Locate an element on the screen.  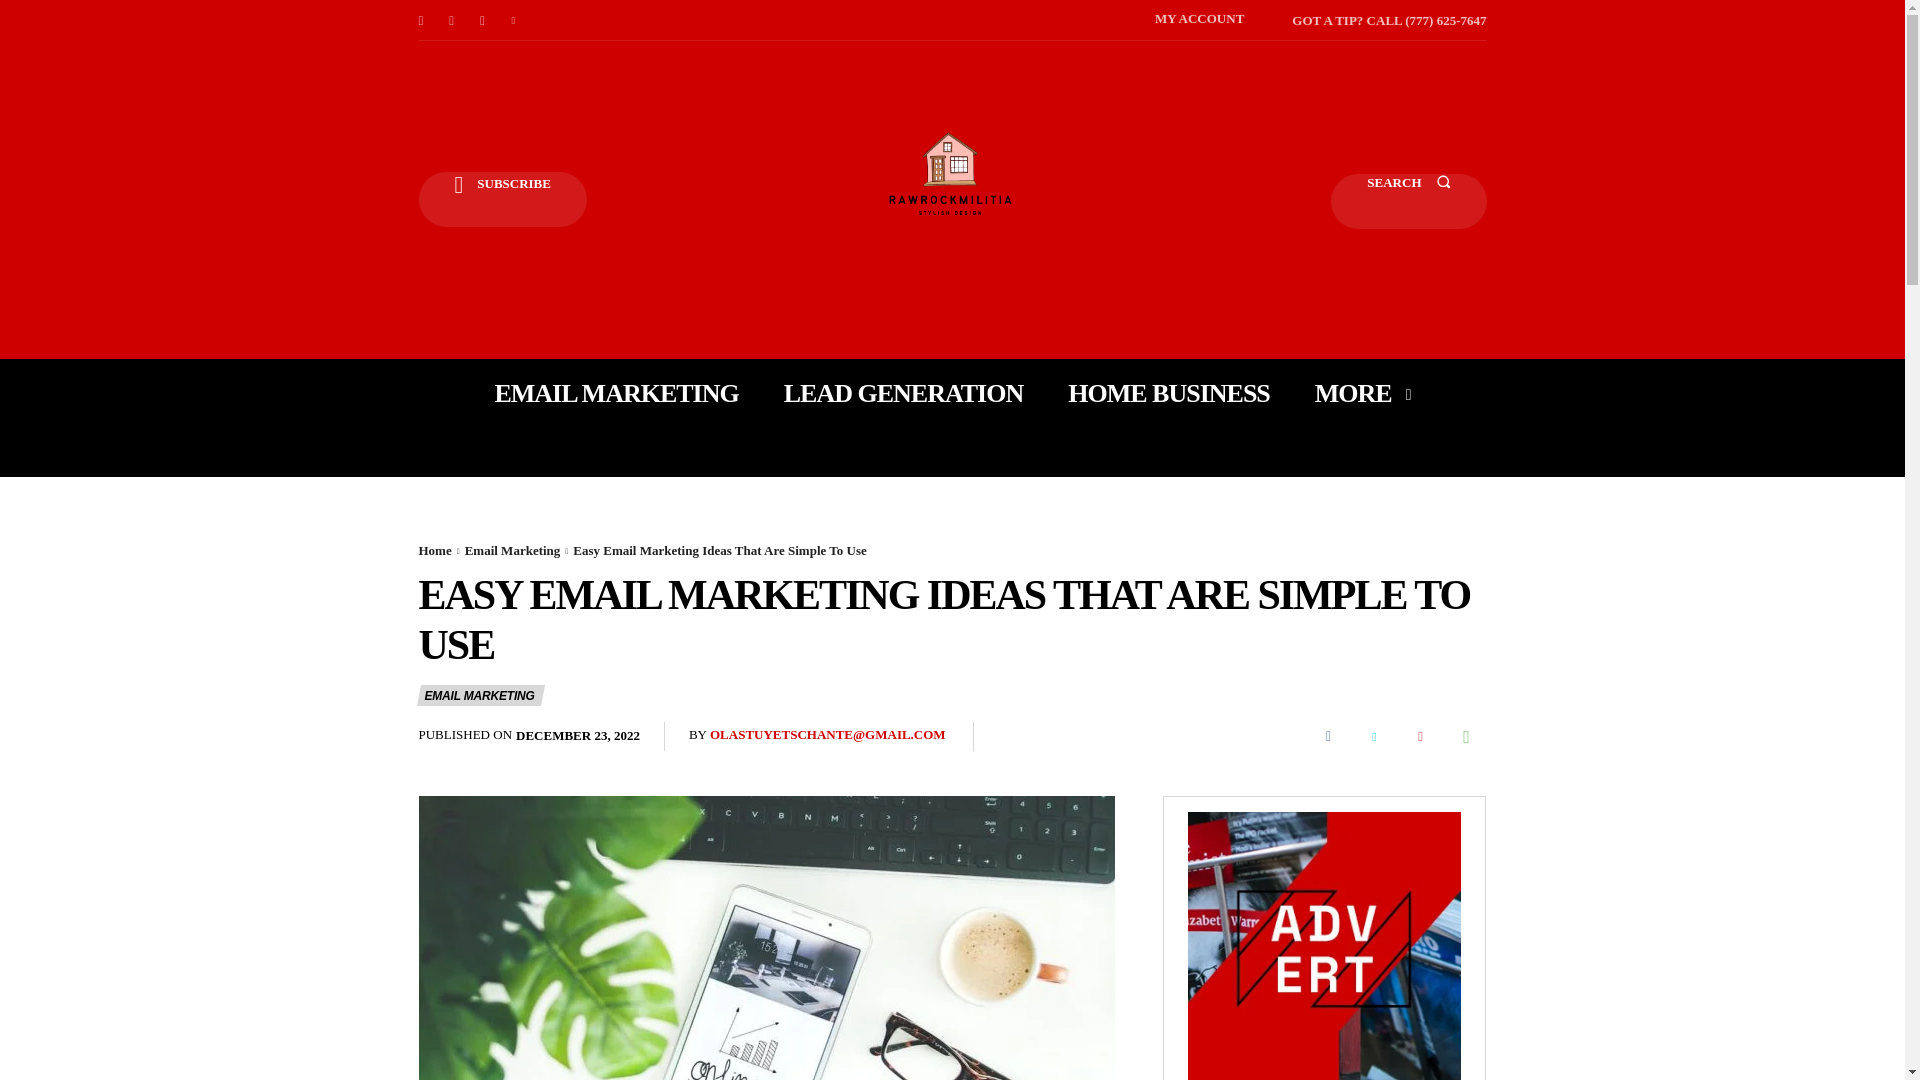
View all posts in Email Marketing is located at coordinates (512, 550).